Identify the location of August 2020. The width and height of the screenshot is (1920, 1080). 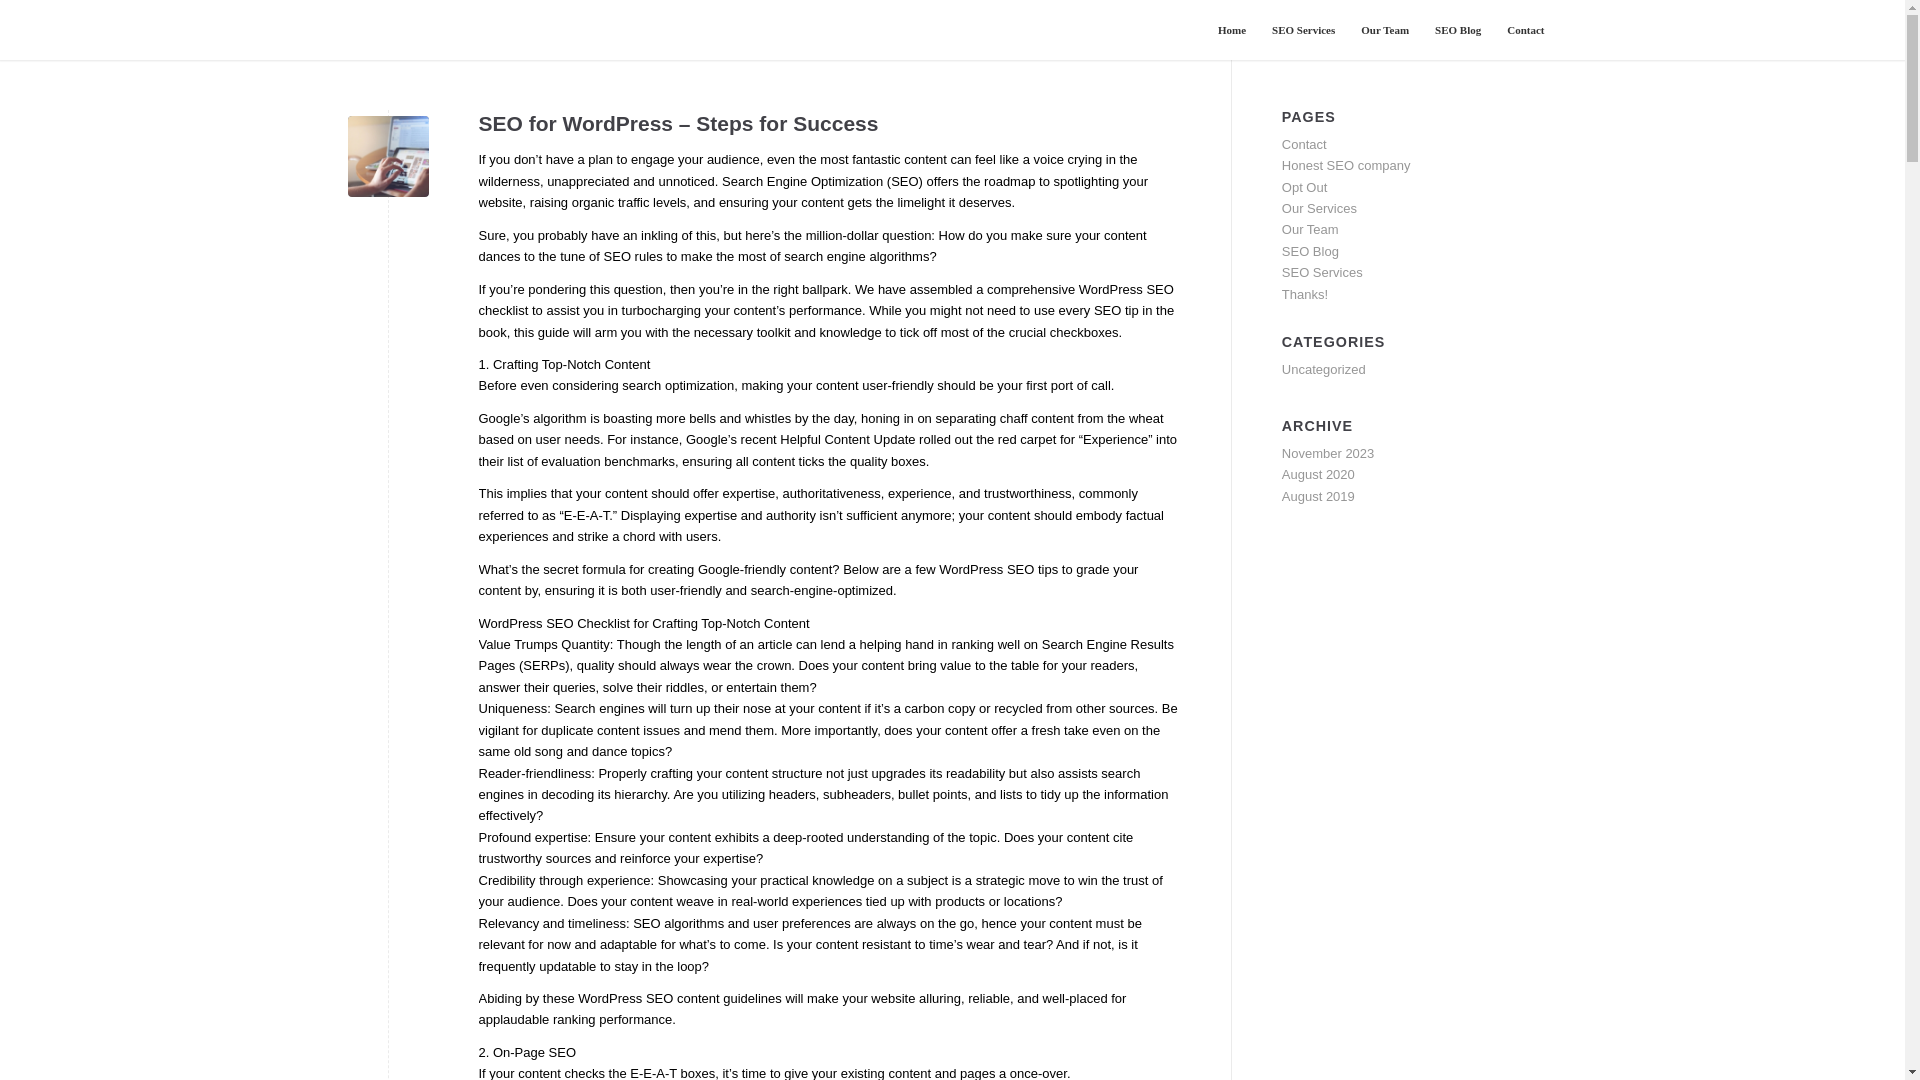
(1318, 474).